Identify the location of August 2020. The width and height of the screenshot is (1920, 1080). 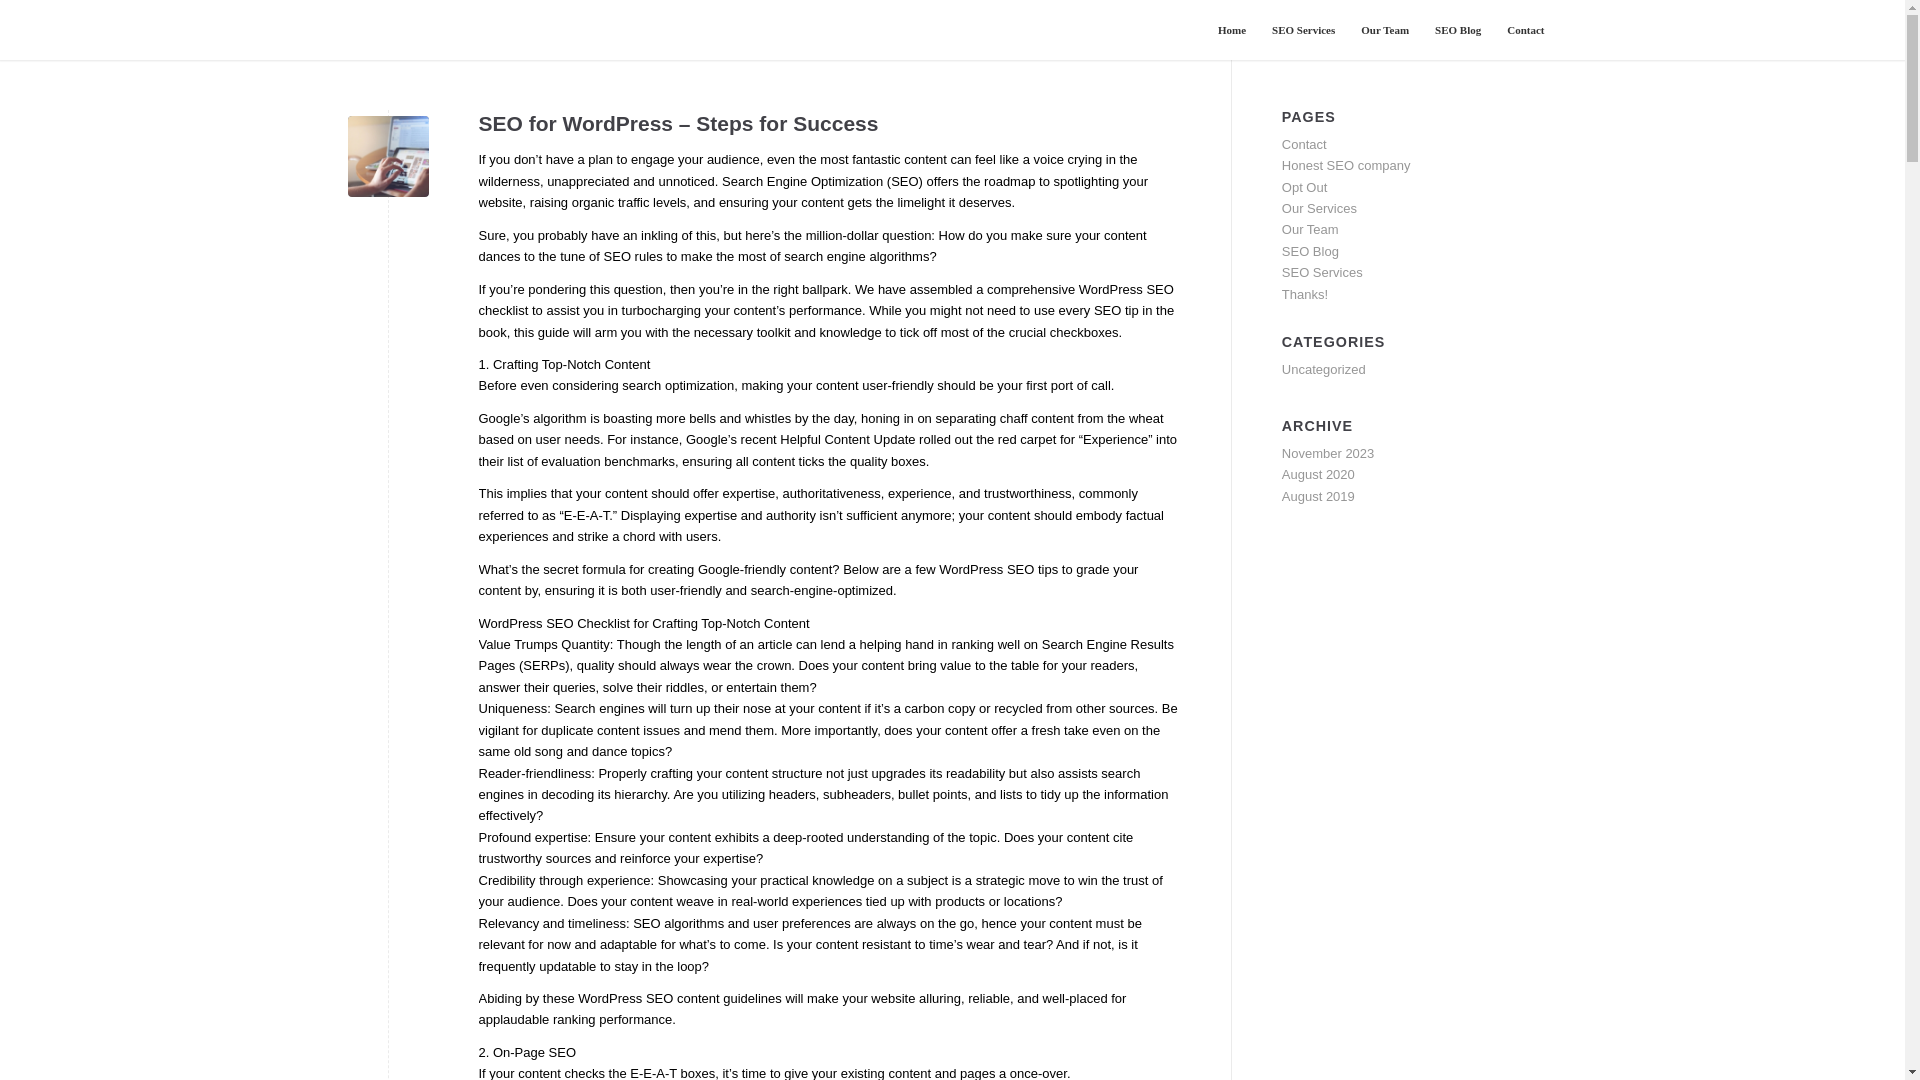
(1318, 474).